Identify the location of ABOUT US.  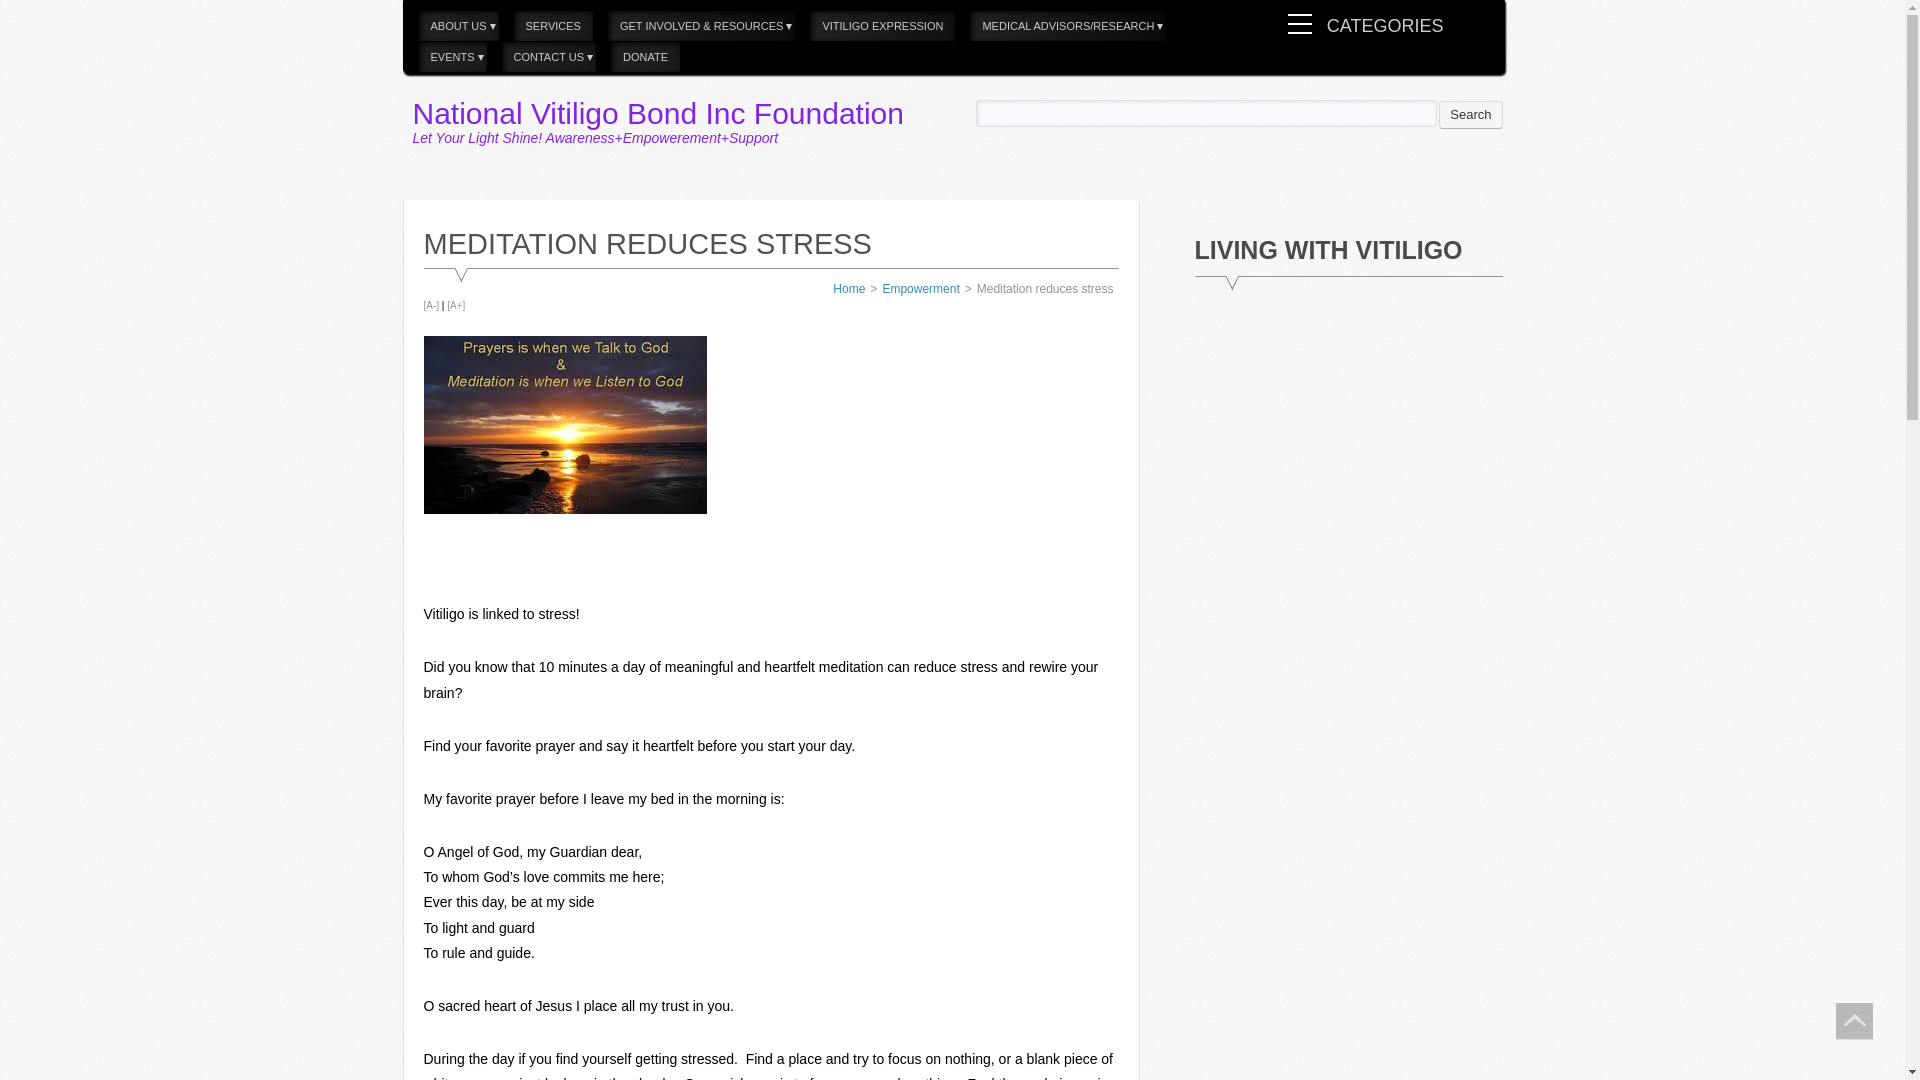
(458, 26).